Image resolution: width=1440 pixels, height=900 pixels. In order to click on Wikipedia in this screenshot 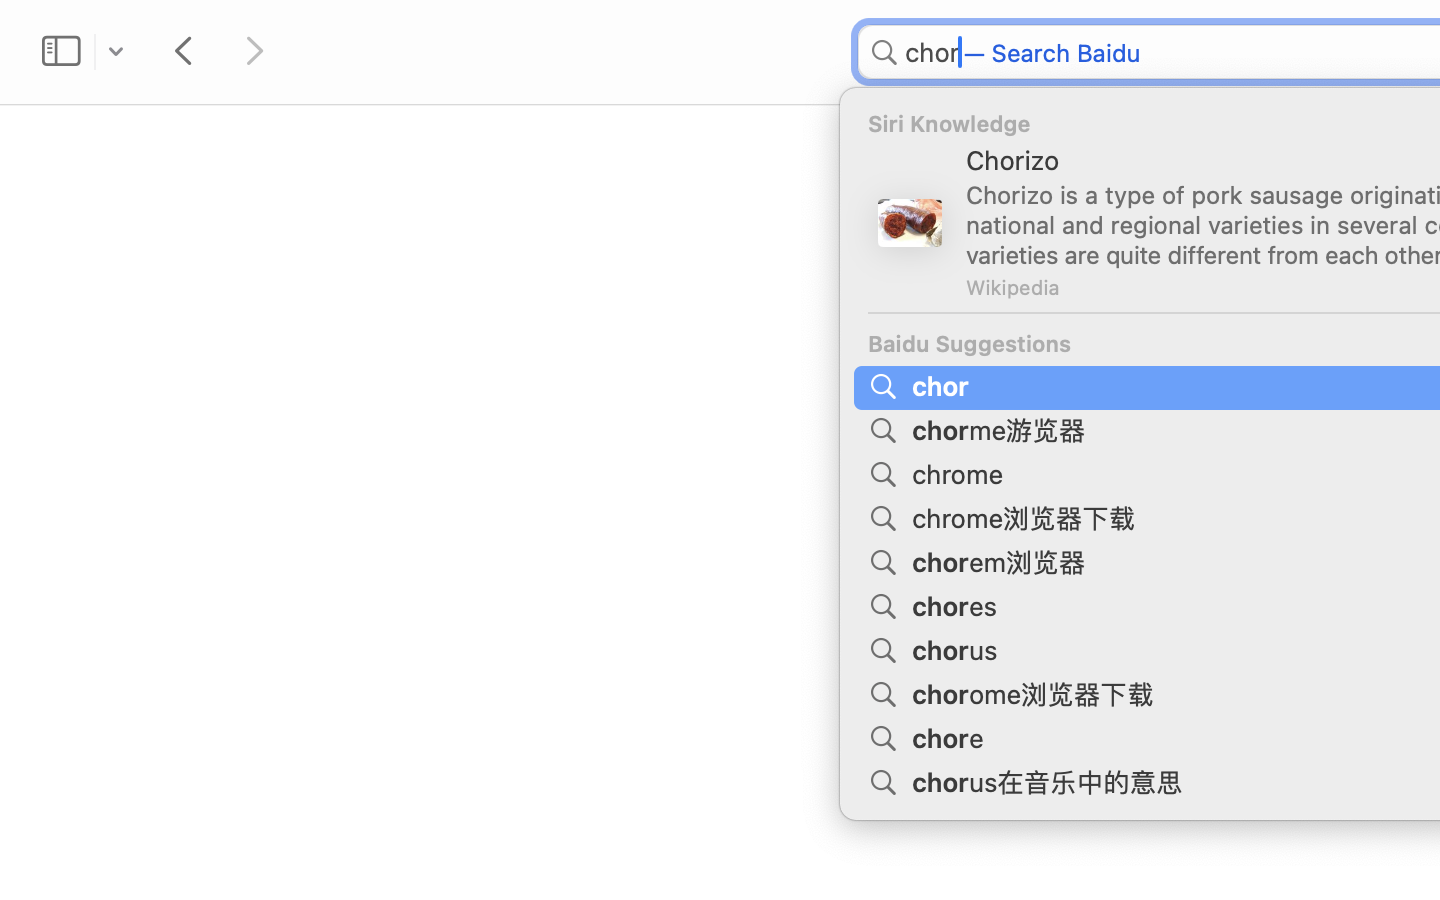, I will do `click(1012, 287)`.